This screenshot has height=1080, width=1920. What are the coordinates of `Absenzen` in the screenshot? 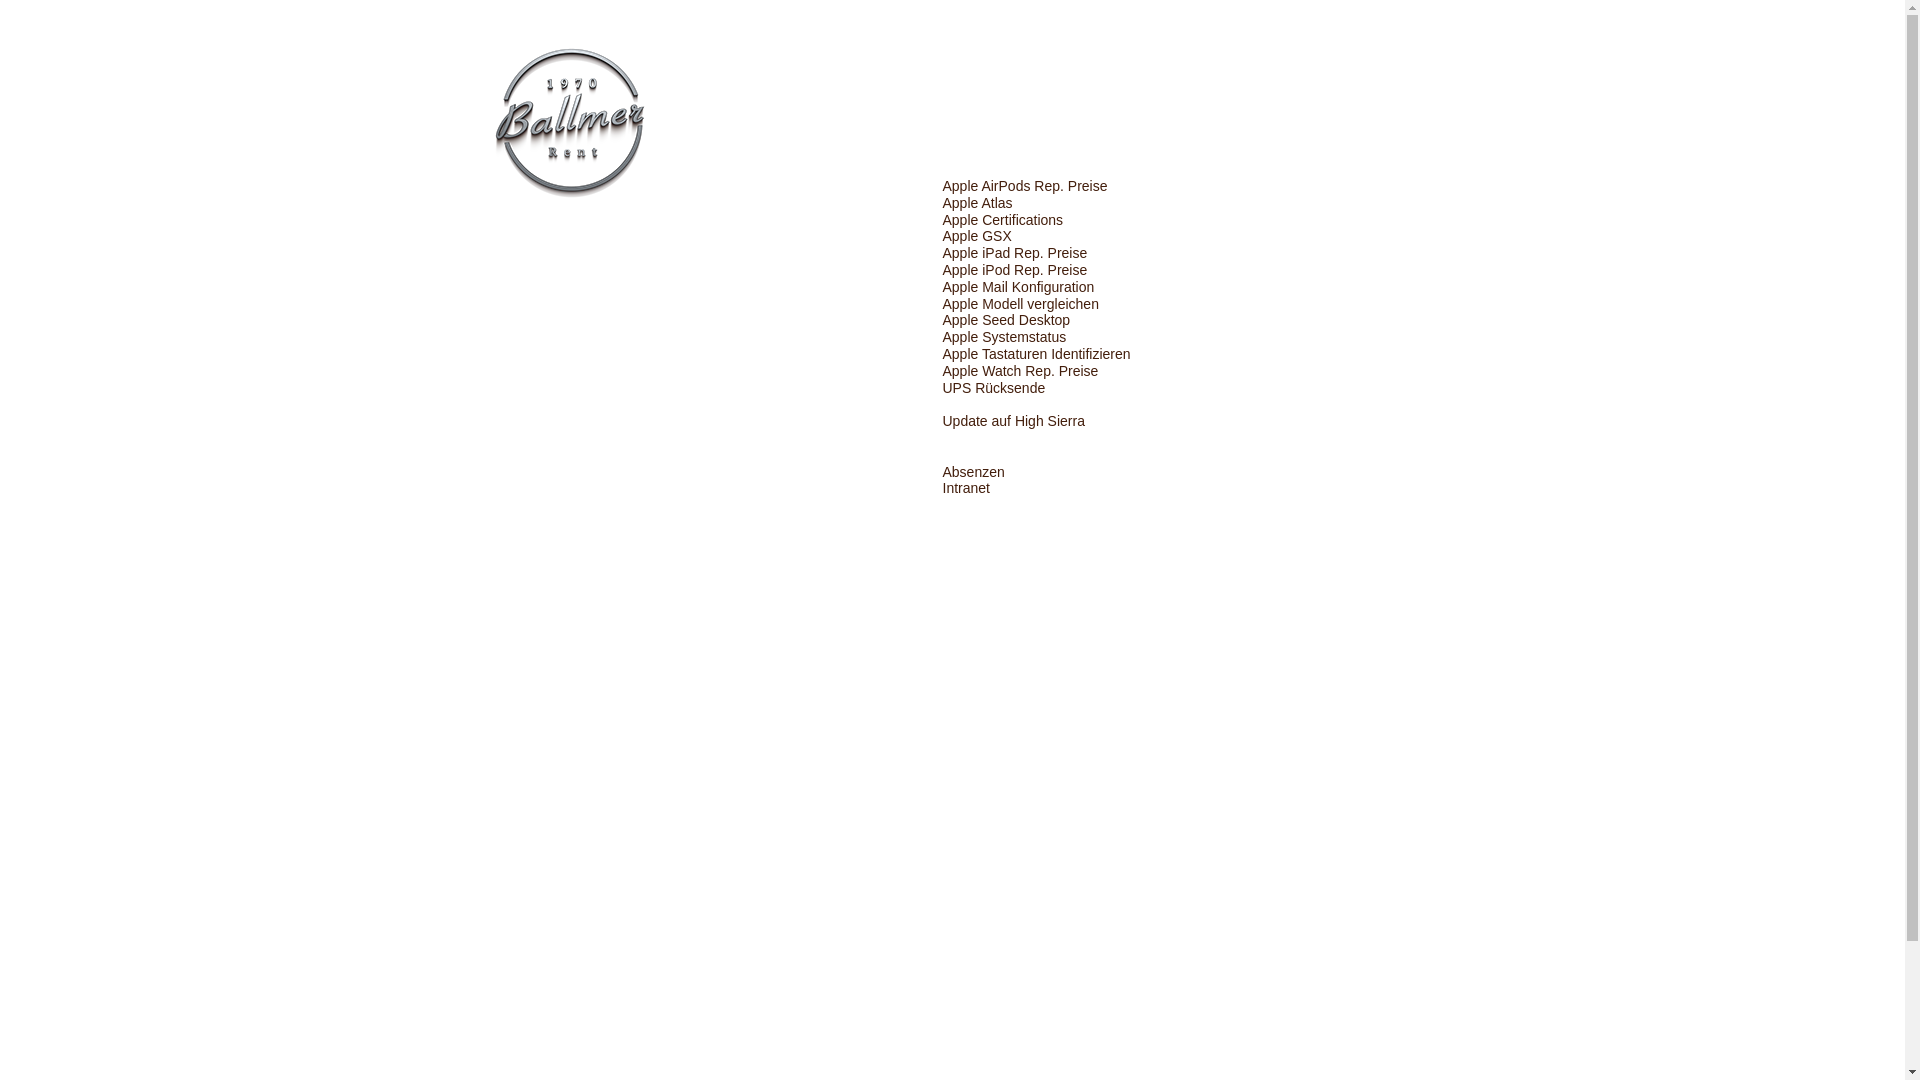 It's located at (973, 472).